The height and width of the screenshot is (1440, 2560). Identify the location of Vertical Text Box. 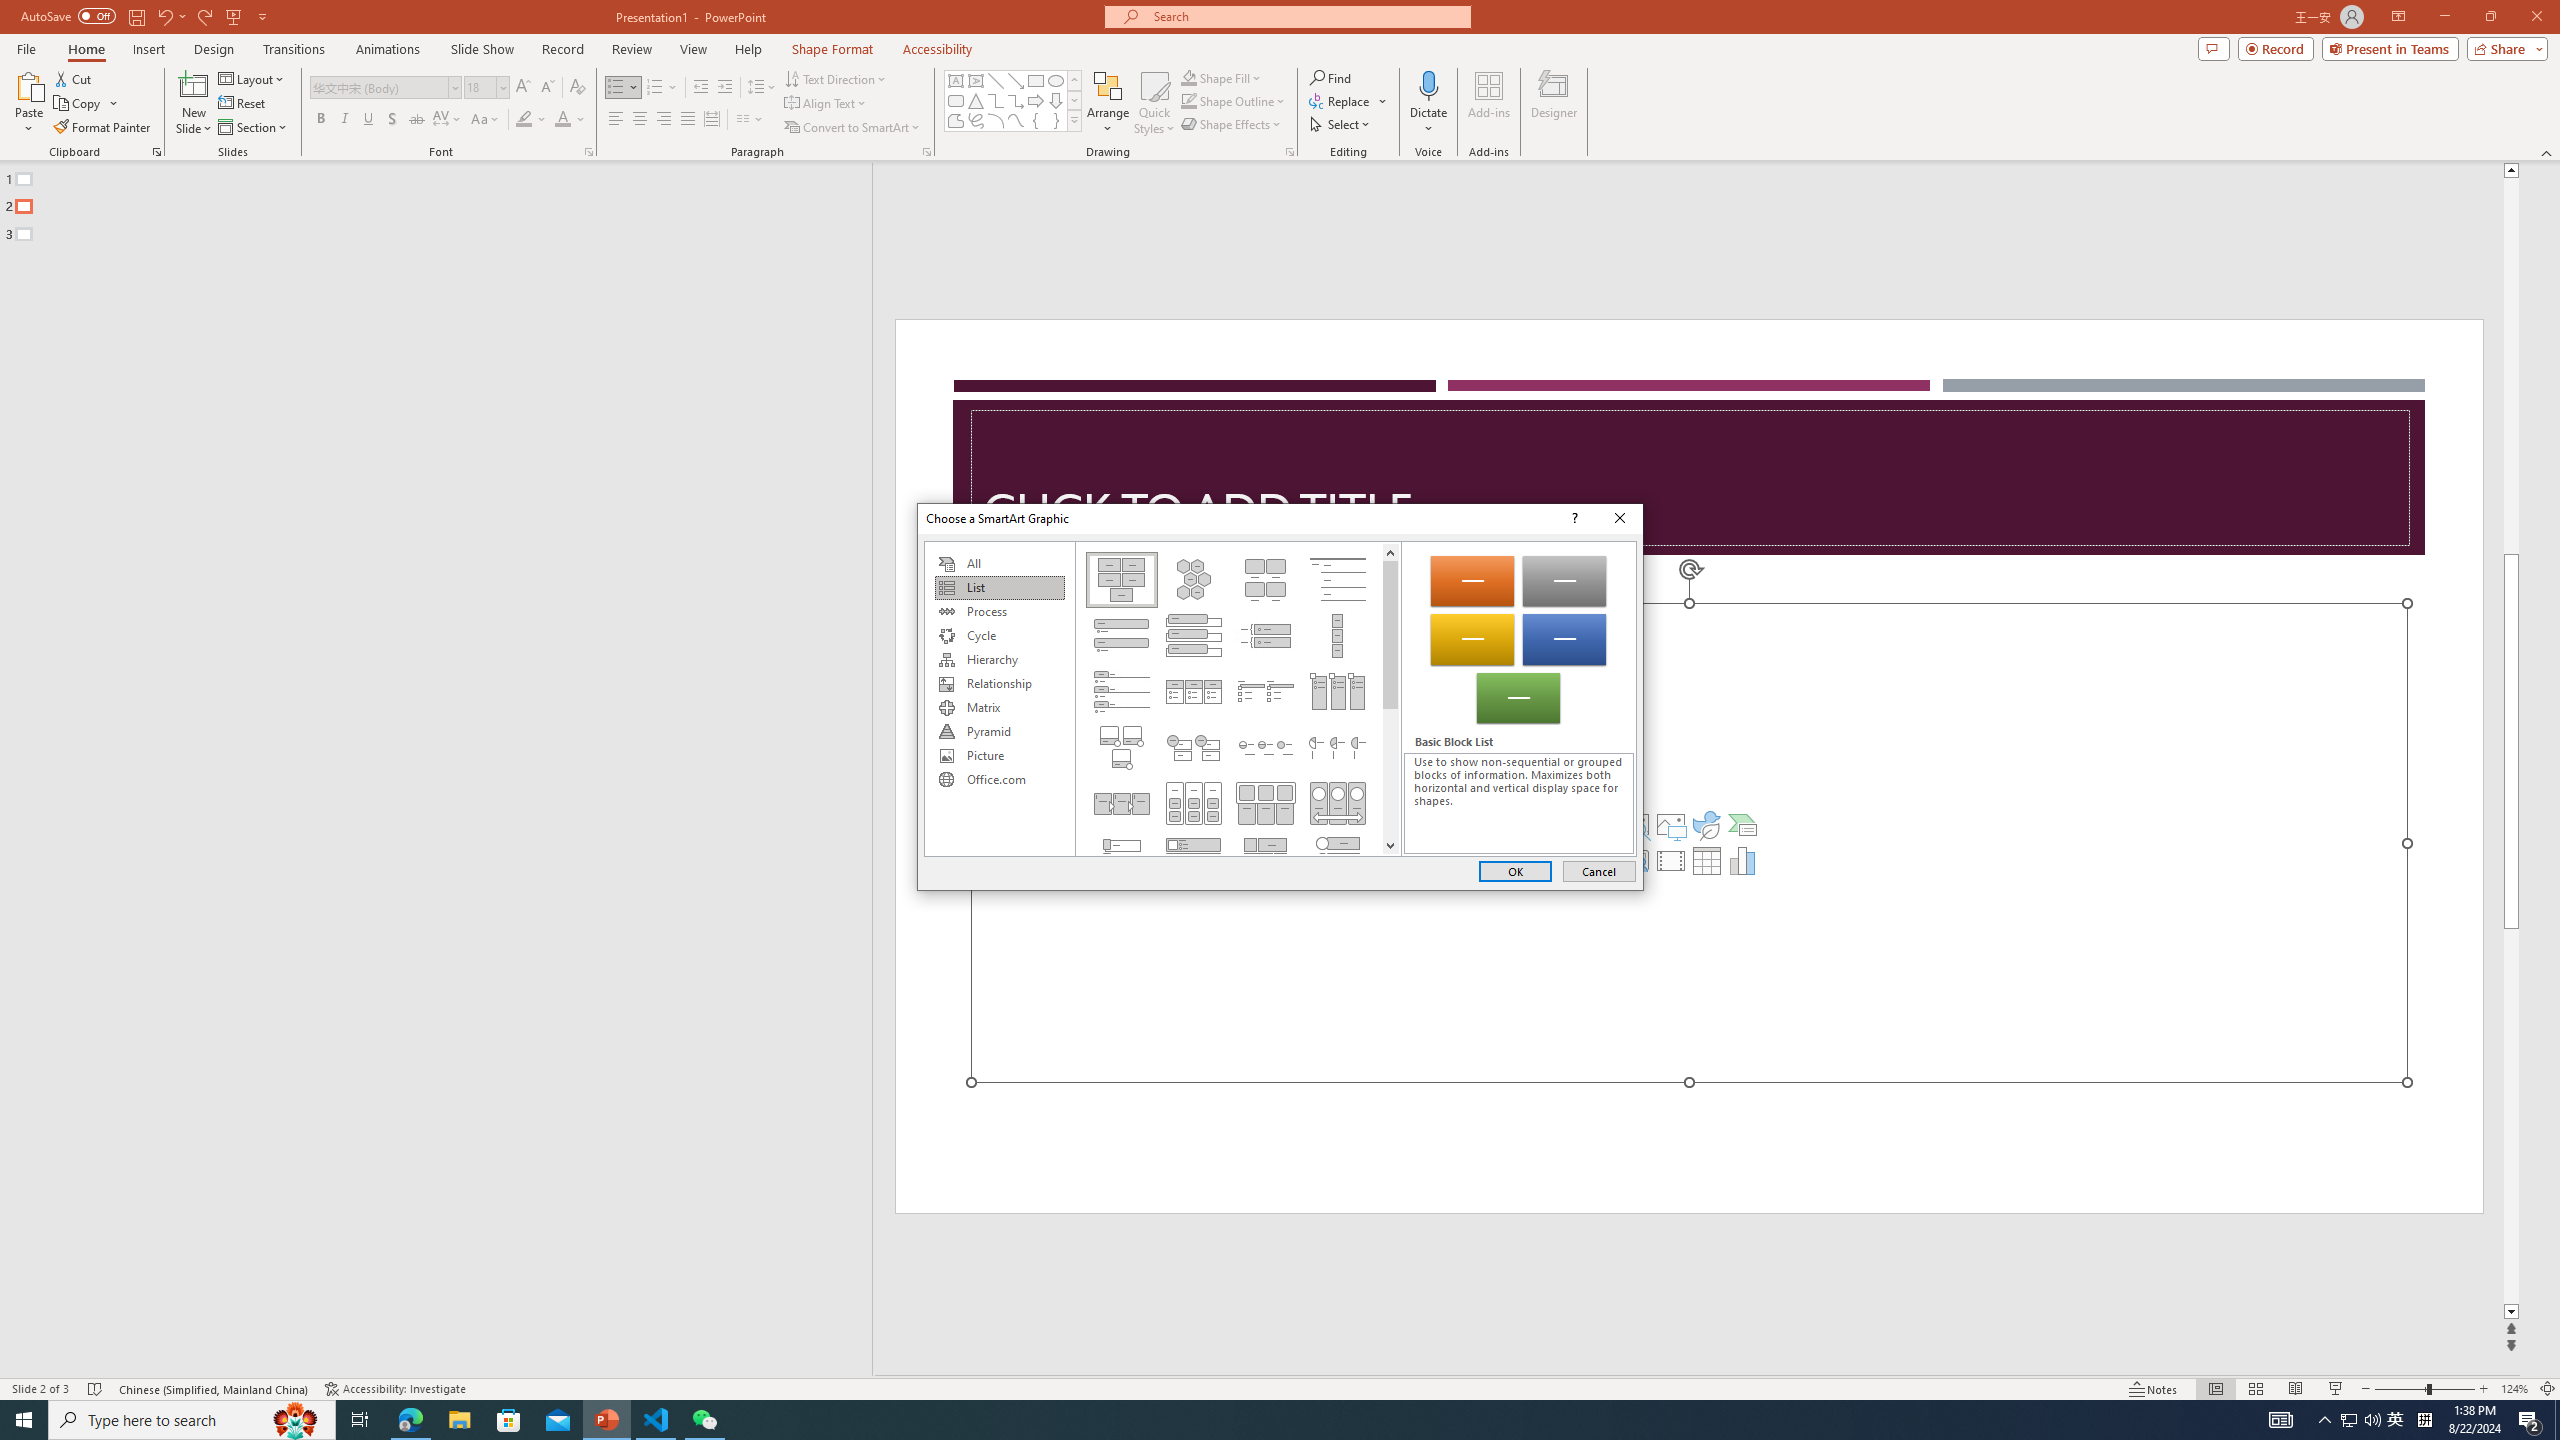
(975, 80).